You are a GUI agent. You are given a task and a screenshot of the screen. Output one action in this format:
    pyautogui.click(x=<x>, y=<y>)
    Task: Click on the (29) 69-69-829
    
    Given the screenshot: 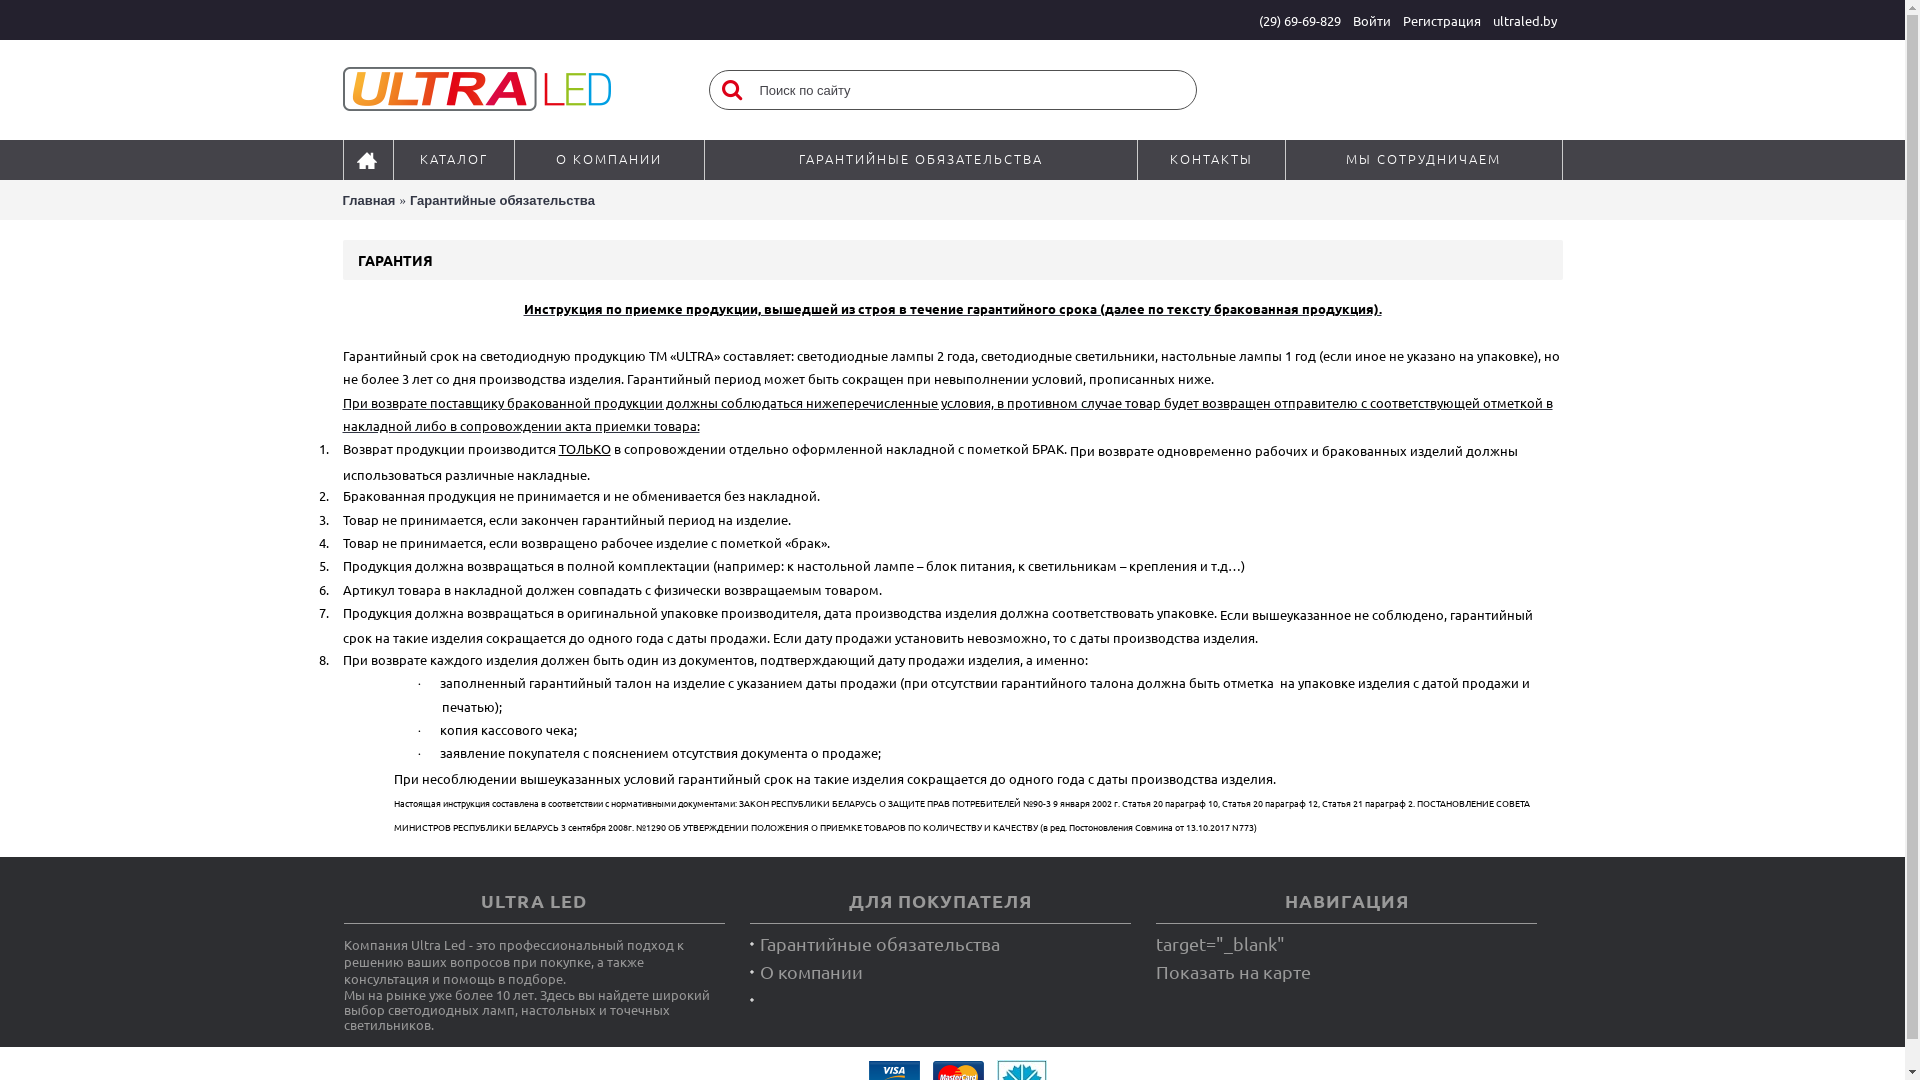 What is the action you would take?
    pyautogui.click(x=1299, y=20)
    